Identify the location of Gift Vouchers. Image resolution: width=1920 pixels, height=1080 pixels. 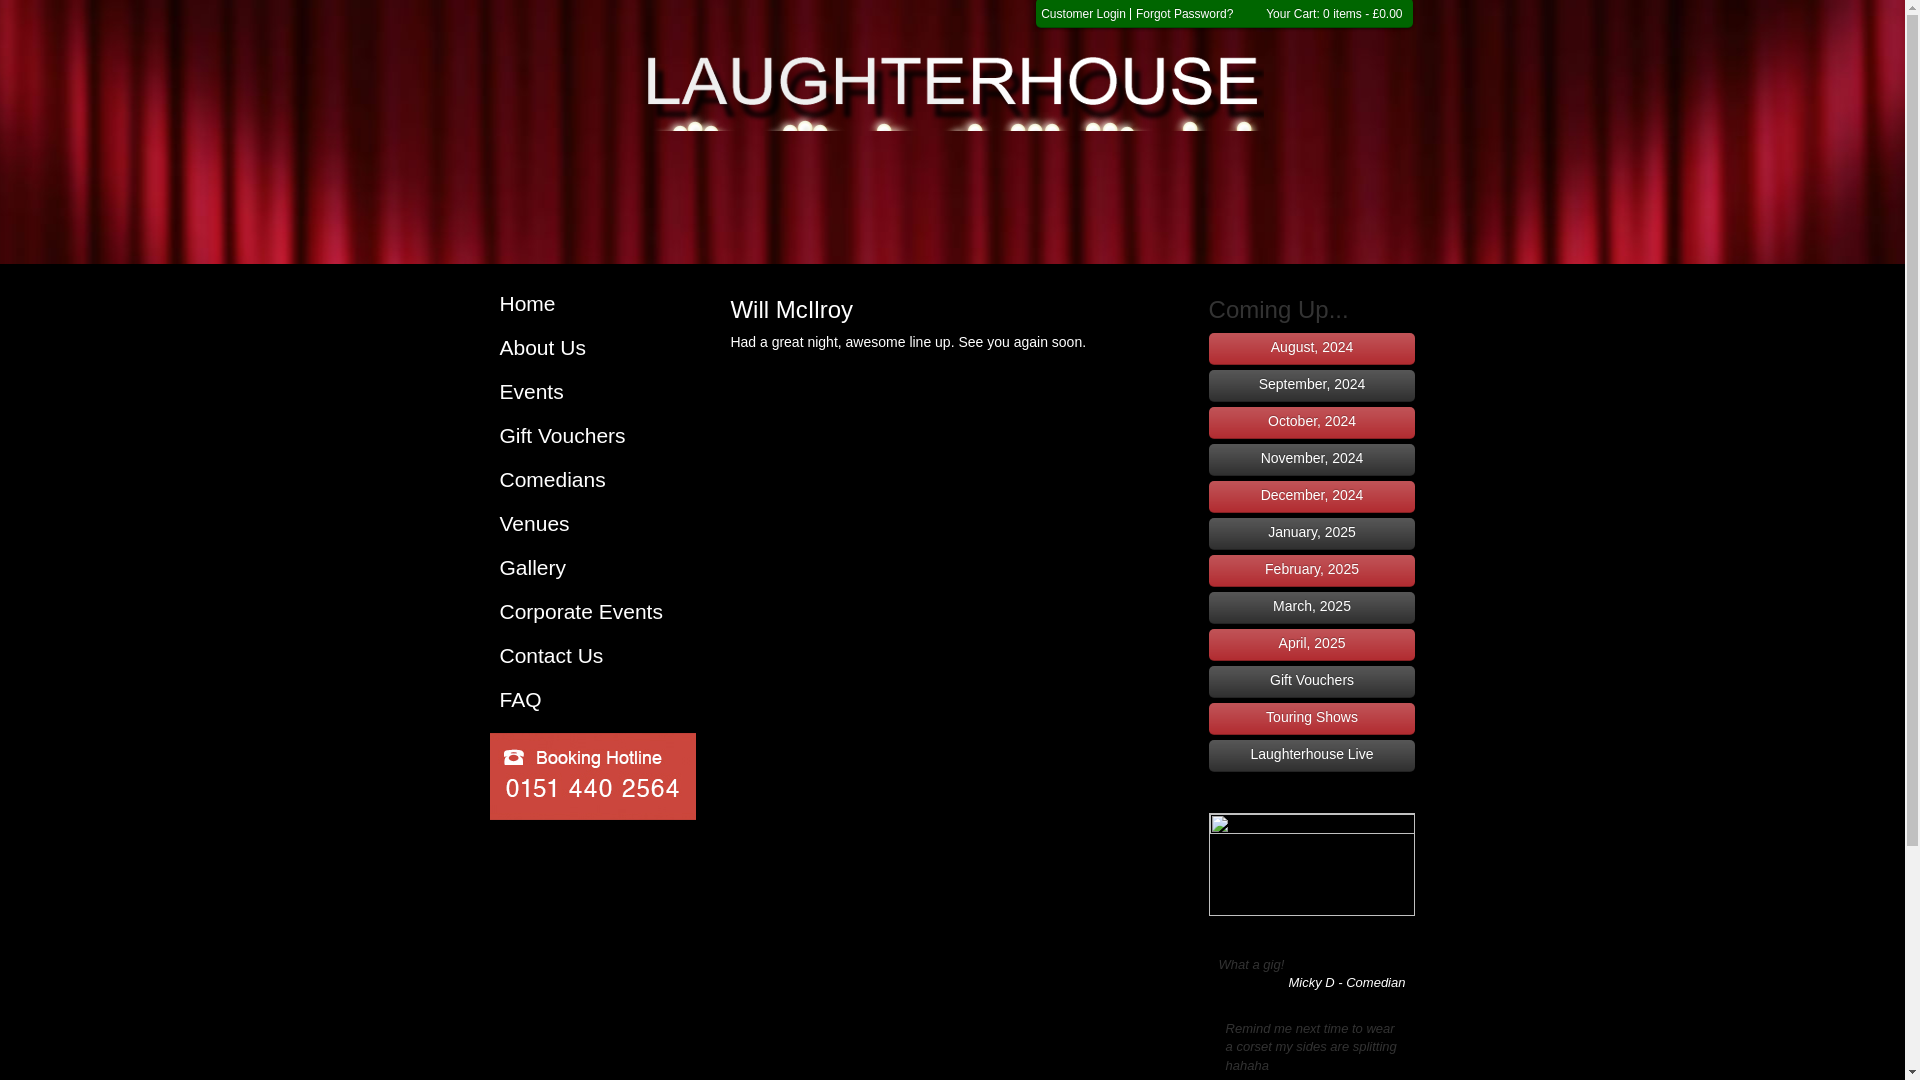
(1312, 682).